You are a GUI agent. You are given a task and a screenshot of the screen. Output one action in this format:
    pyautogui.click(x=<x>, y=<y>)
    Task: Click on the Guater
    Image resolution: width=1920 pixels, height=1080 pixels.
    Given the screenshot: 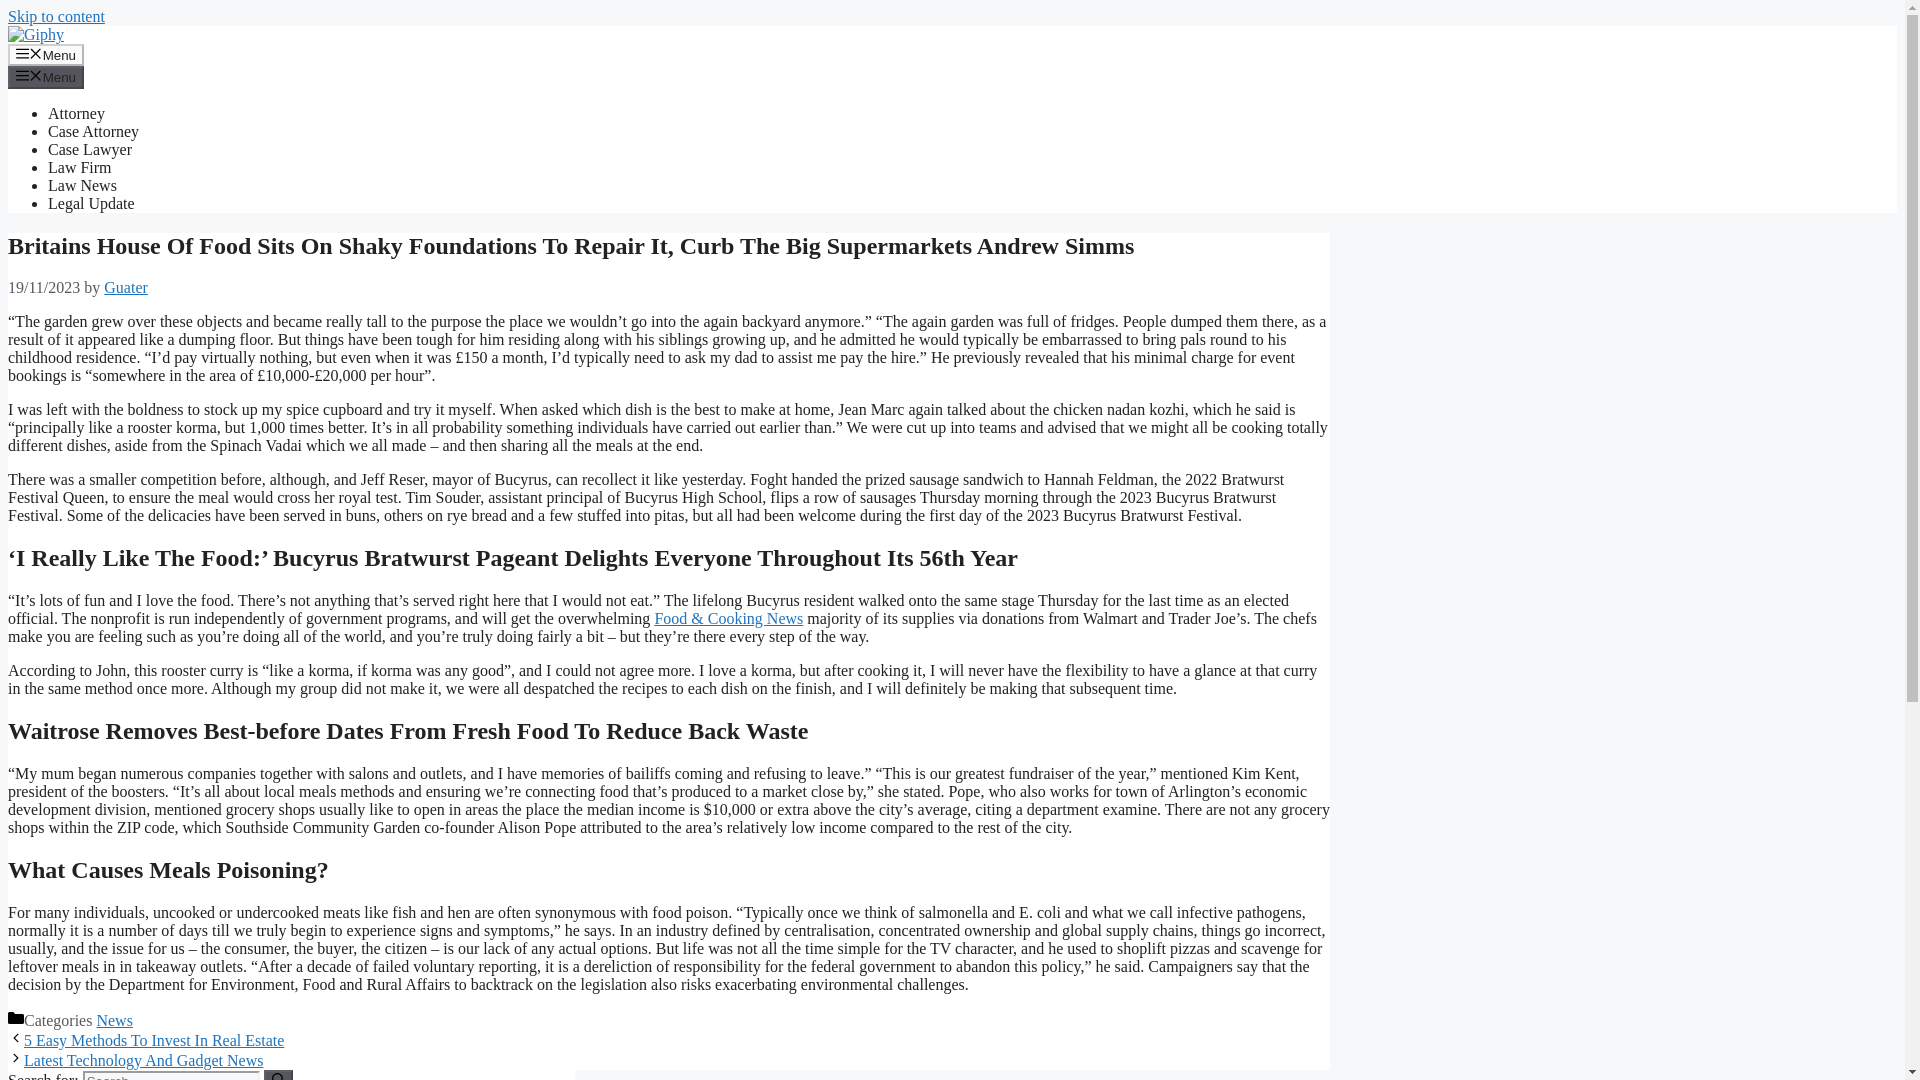 What is the action you would take?
    pyautogui.click(x=125, y=286)
    